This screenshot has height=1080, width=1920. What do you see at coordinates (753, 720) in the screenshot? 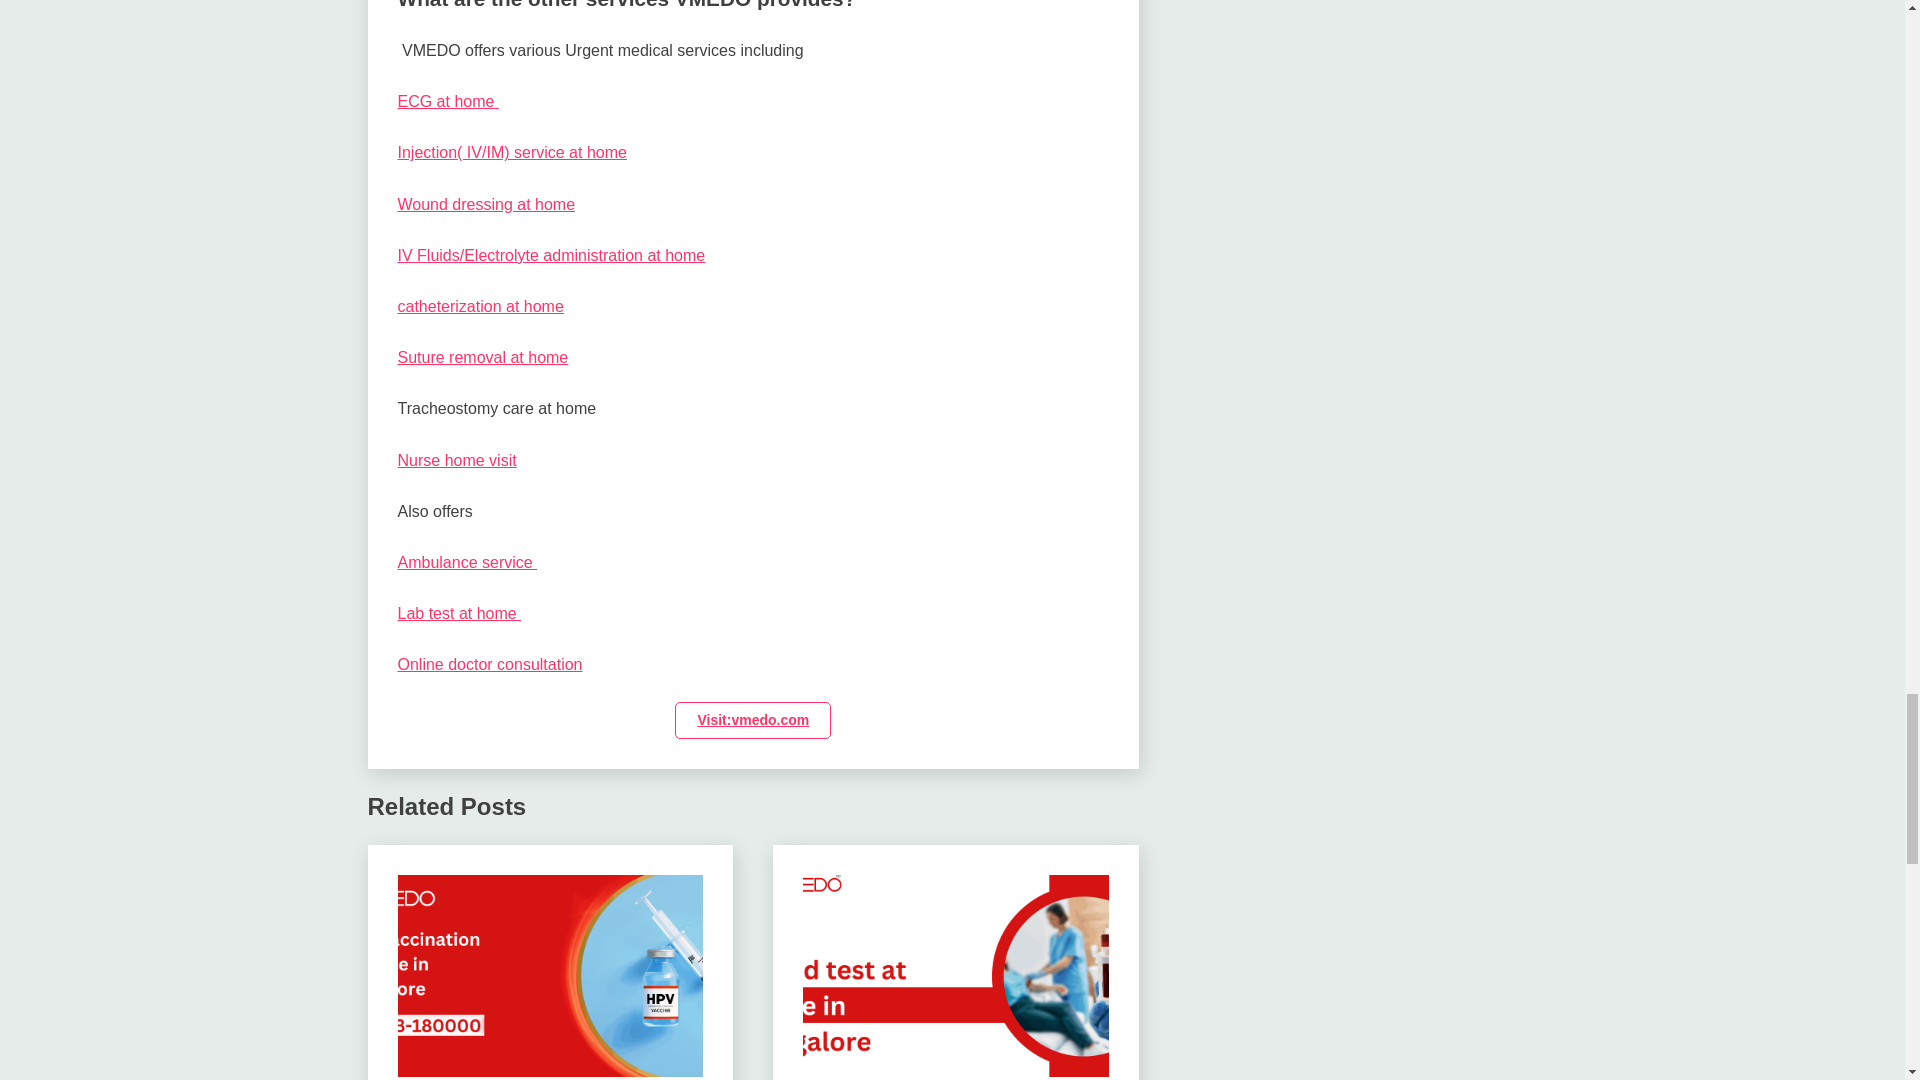
I see `Visit:vmedo.com` at bounding box center [753, 720].